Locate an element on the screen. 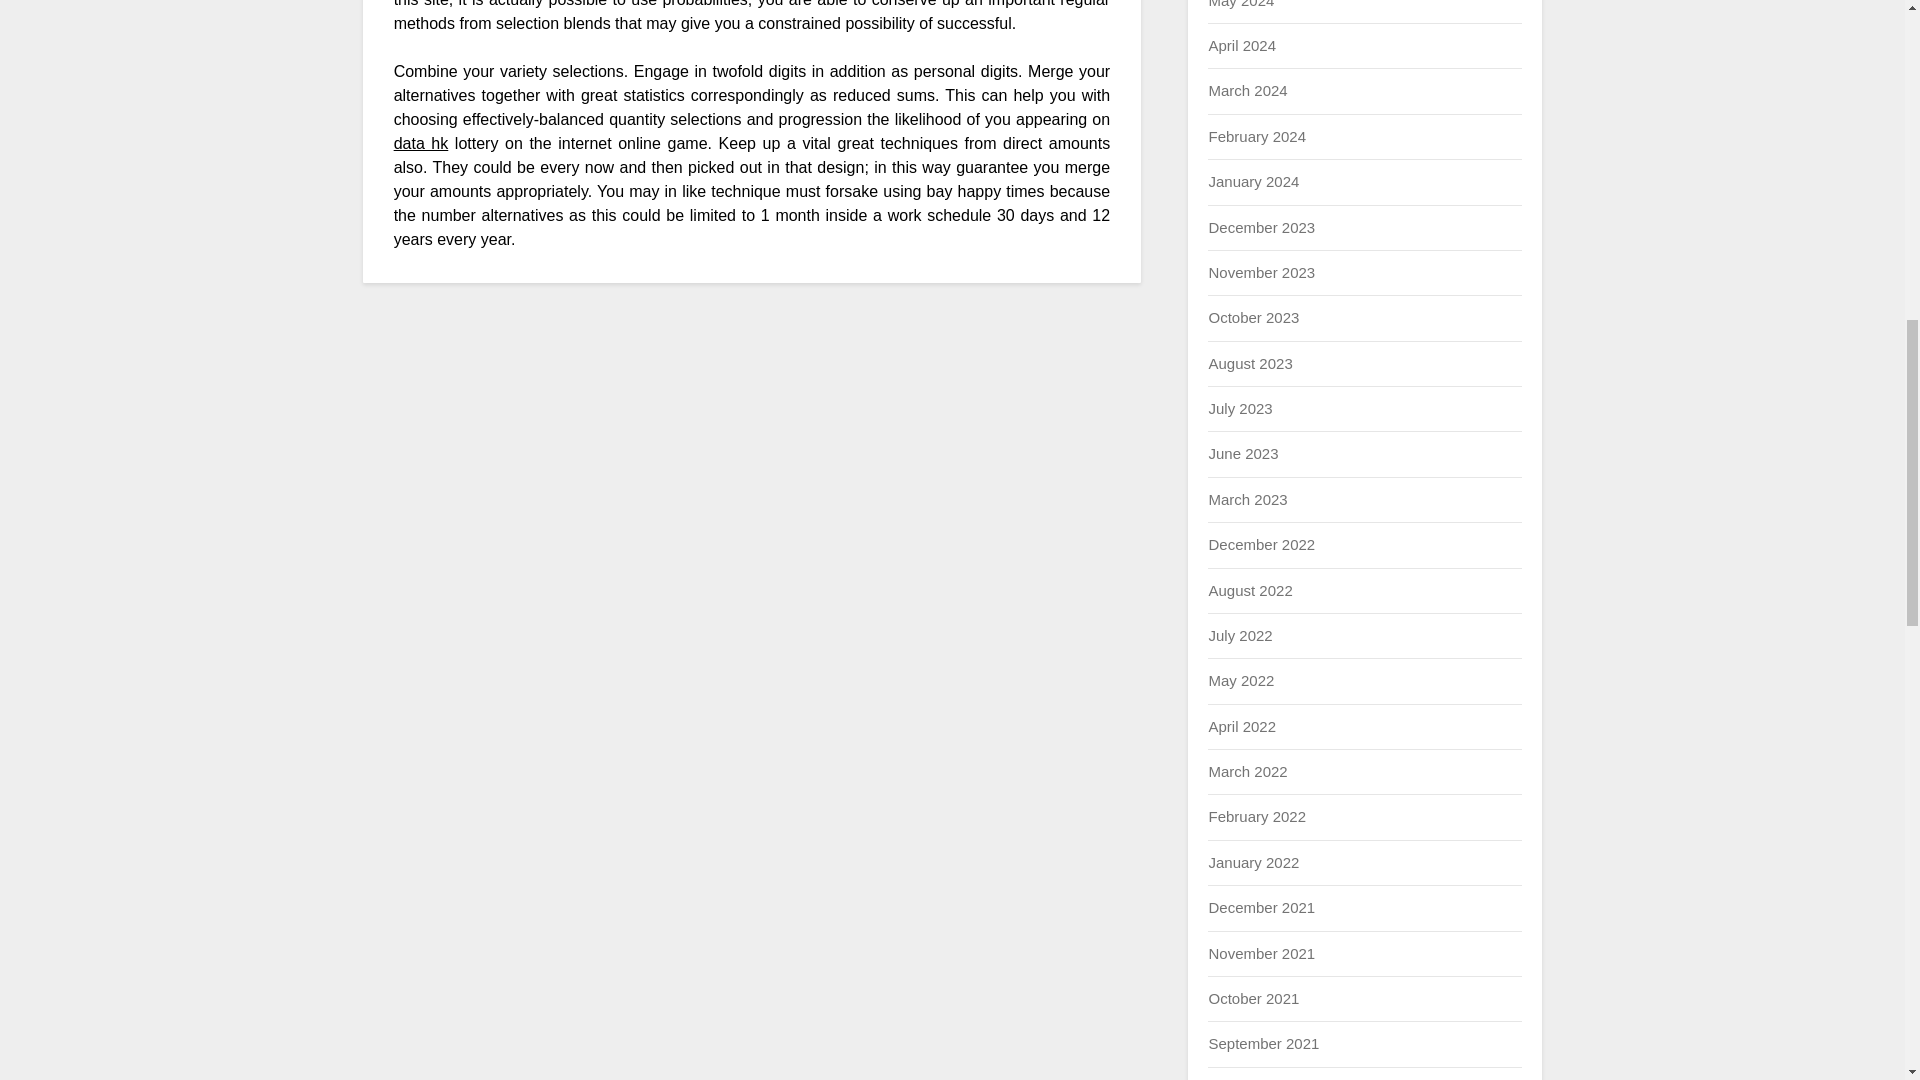 The image size is (1920, 1080). June 2023 is located at coordinates (1242, 453).